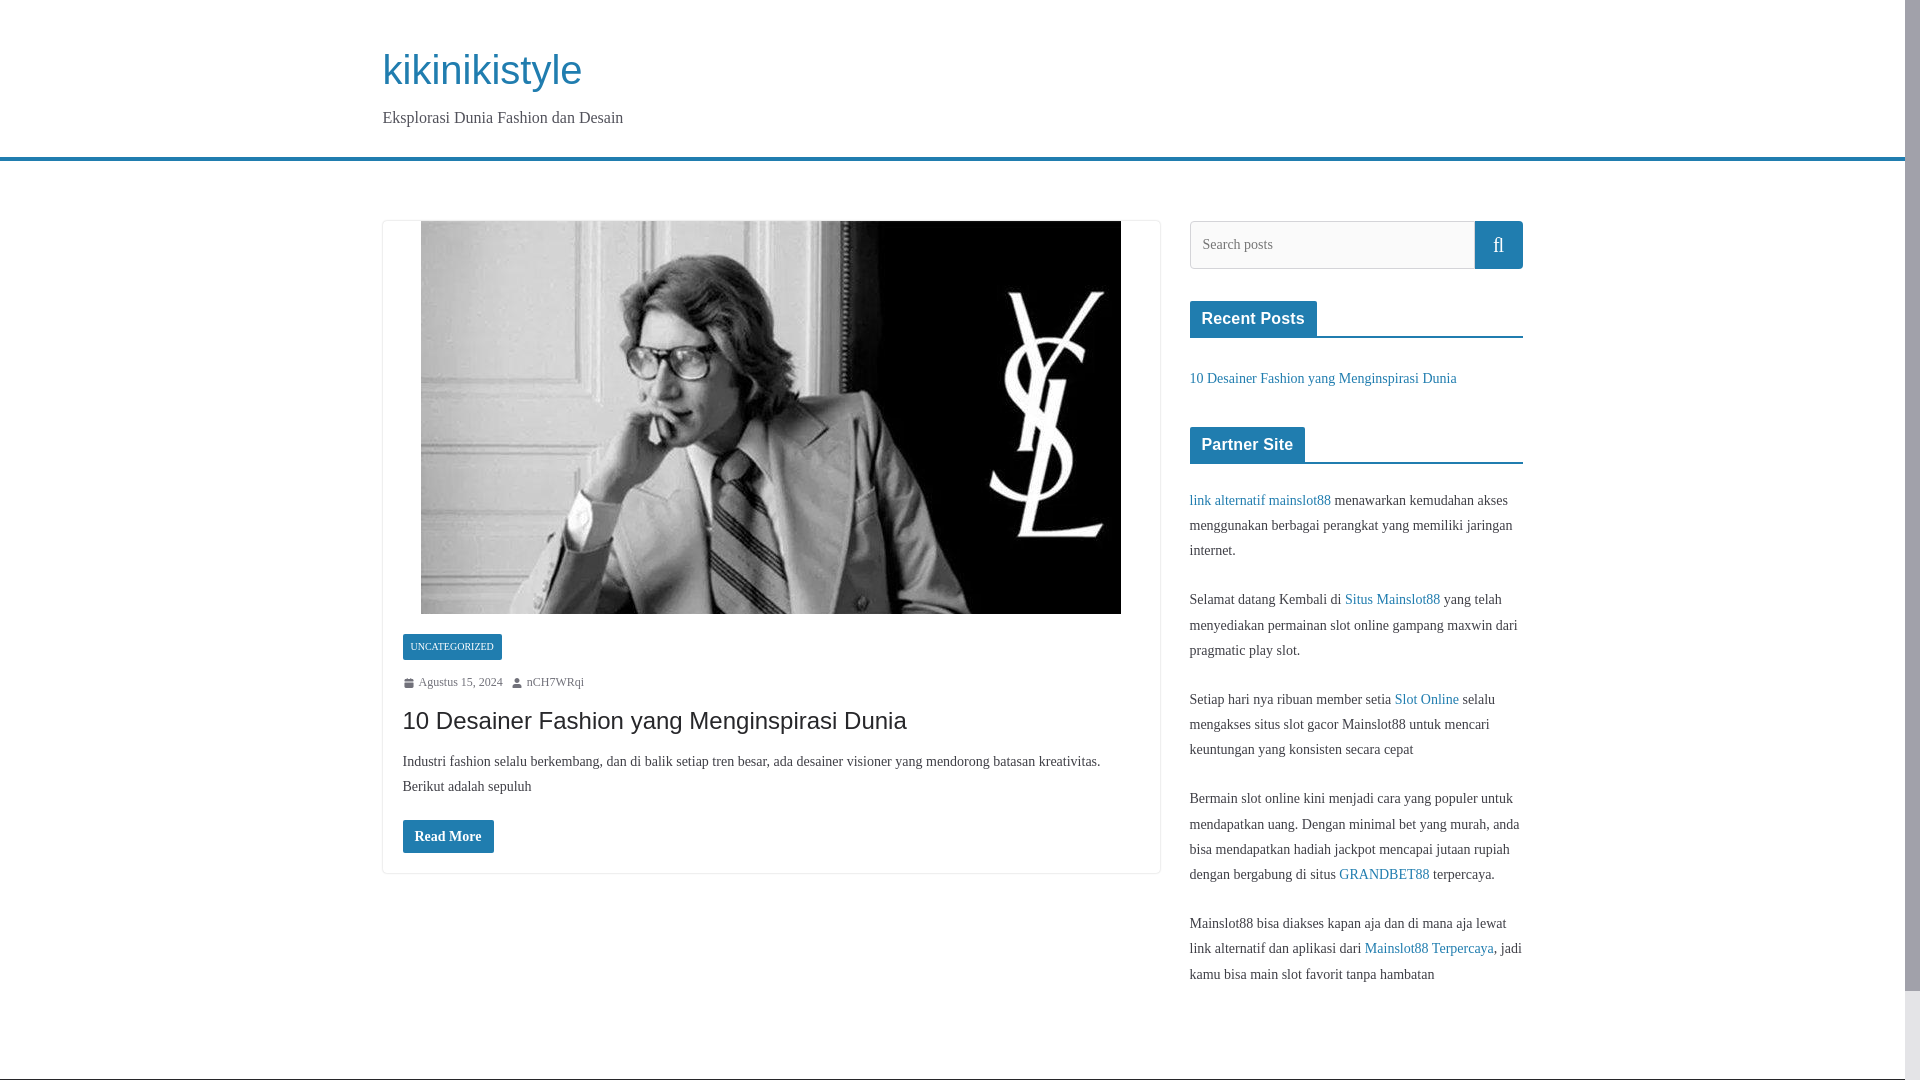 The image size is (1920, 1080). What do you see at coordinates (1324, 378) in the screenshot?
I see `10 Desainer Fashion yang Menginspirasi Dunia` at bounding box center [1324, 378].